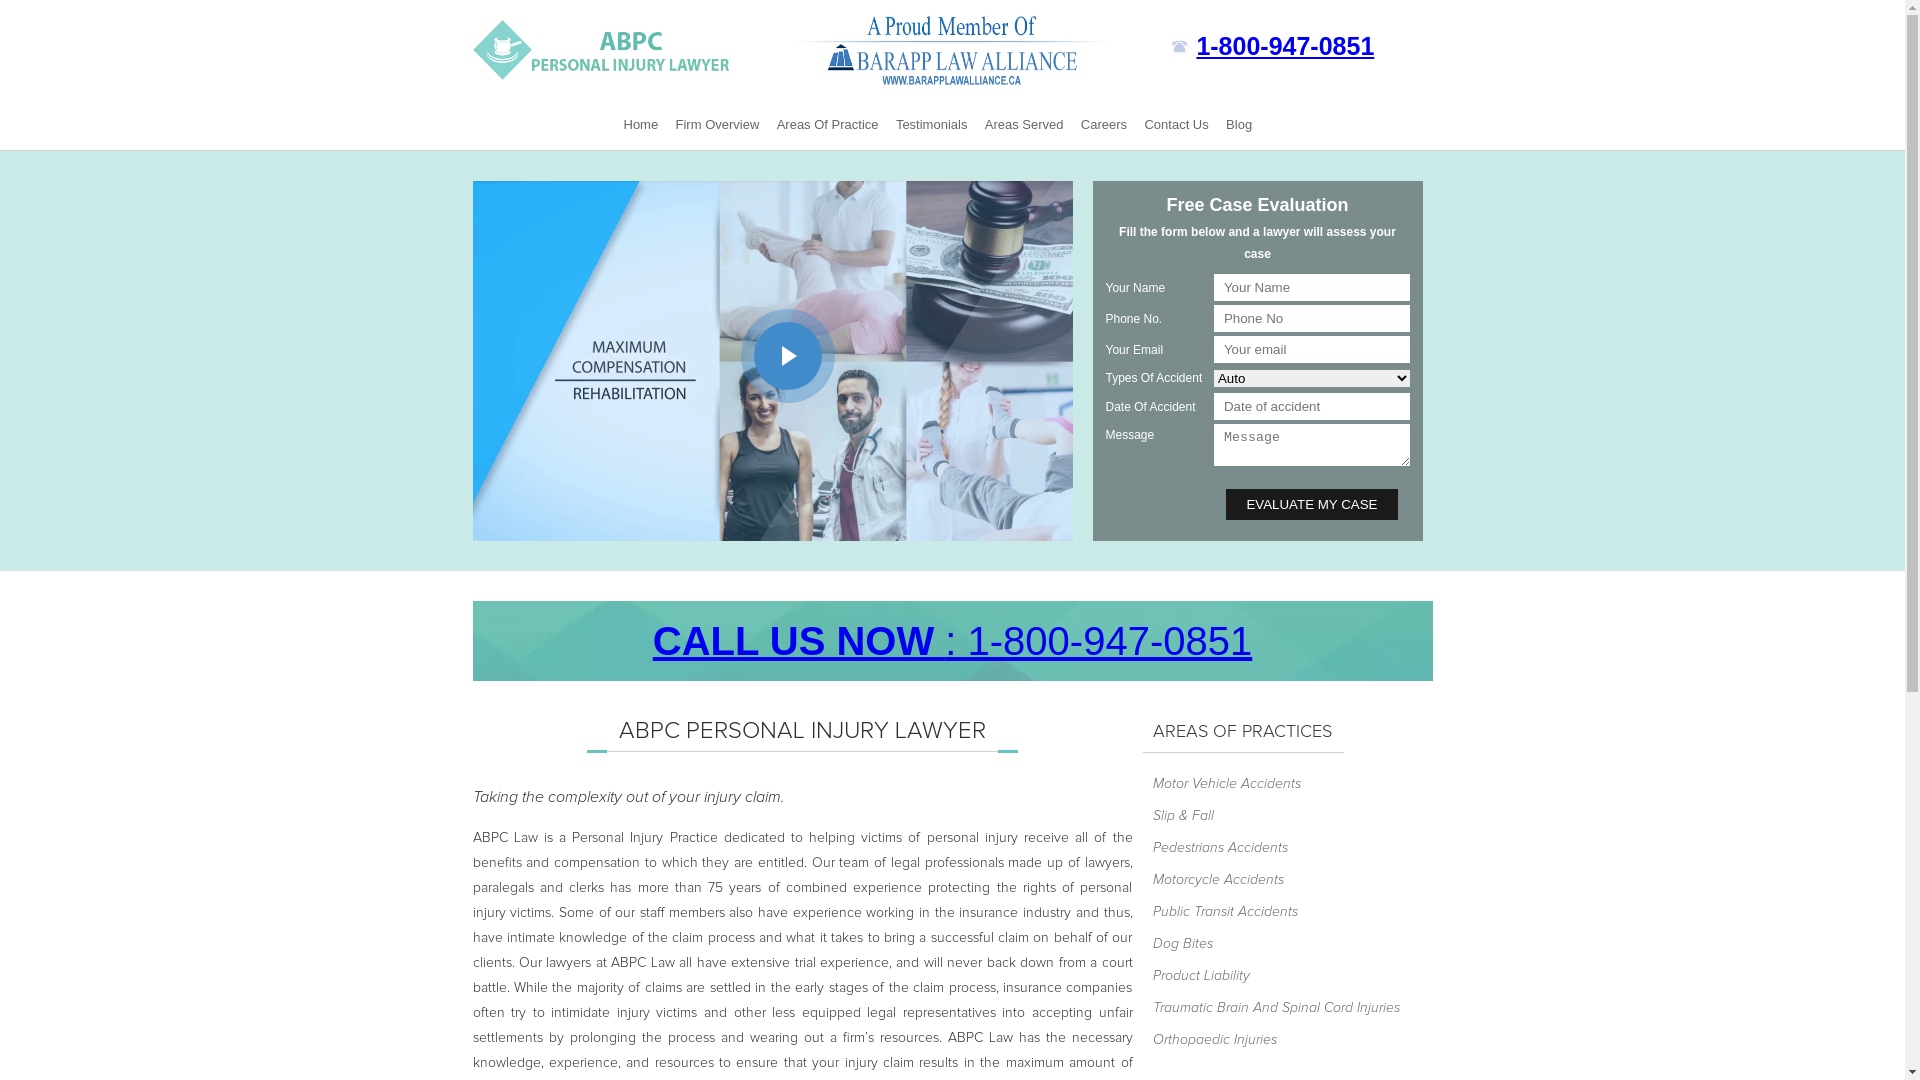  What do you see at coordinates (1277, 976) in the screenshot?
I see `Product Liability` at bounding box center [1277, 976].